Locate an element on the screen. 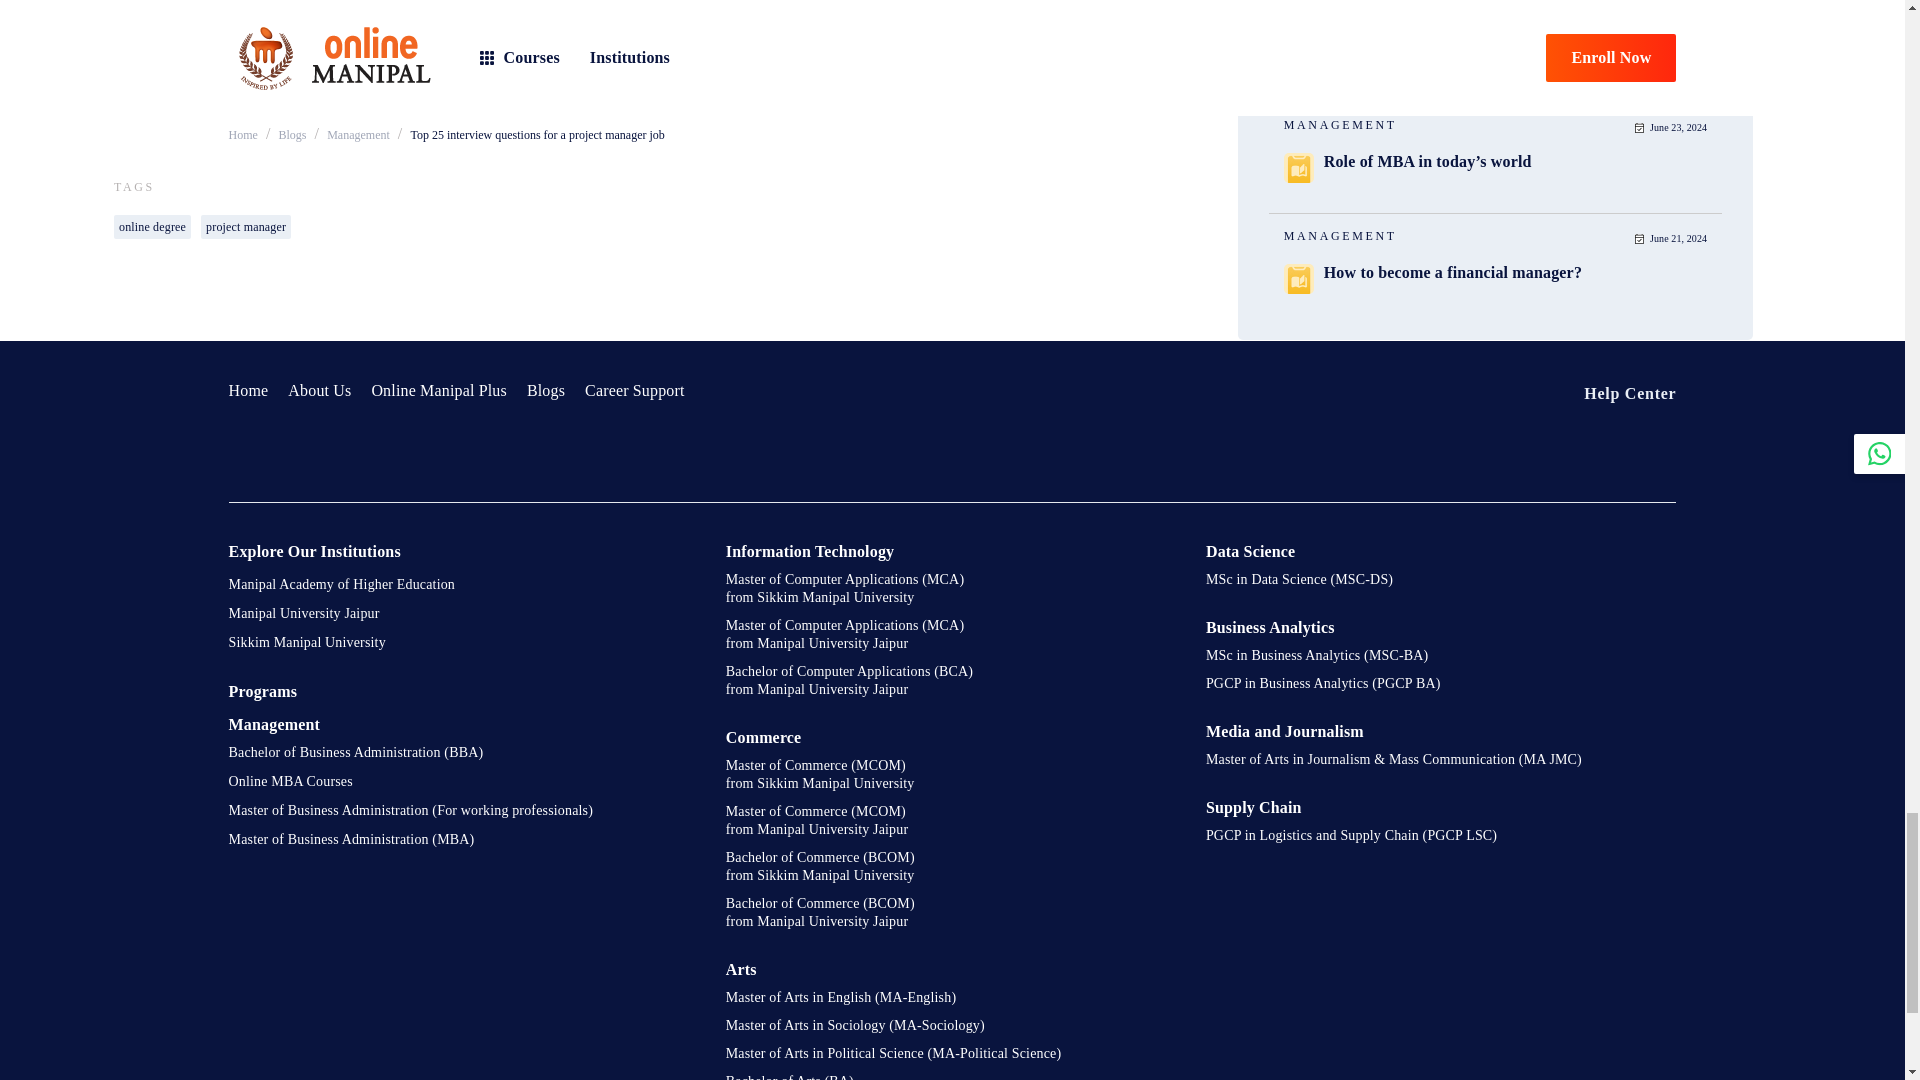 The height and width of the screenshot is (1080, 1920). About Us is located at coordinates (320, 390).